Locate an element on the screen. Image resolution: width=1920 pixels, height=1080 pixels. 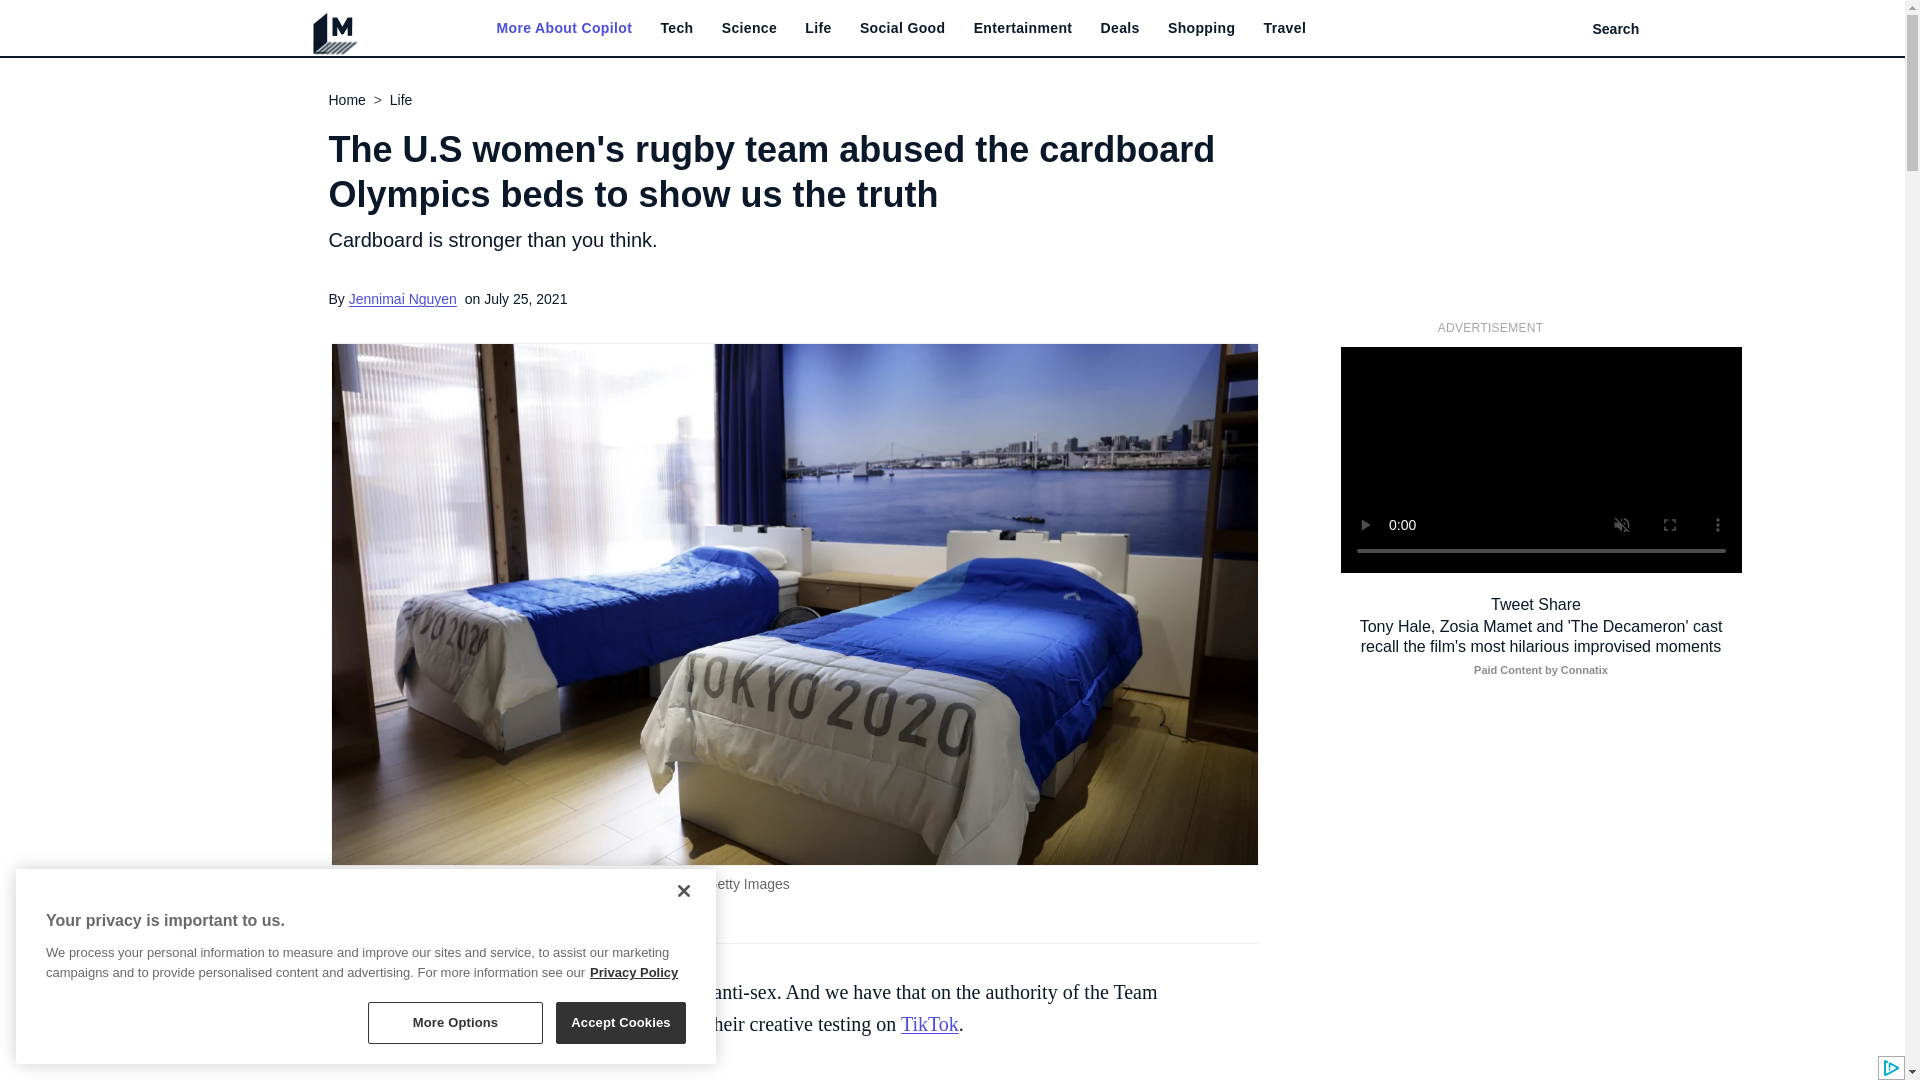
Deals is located at coordinates (1120, 28).